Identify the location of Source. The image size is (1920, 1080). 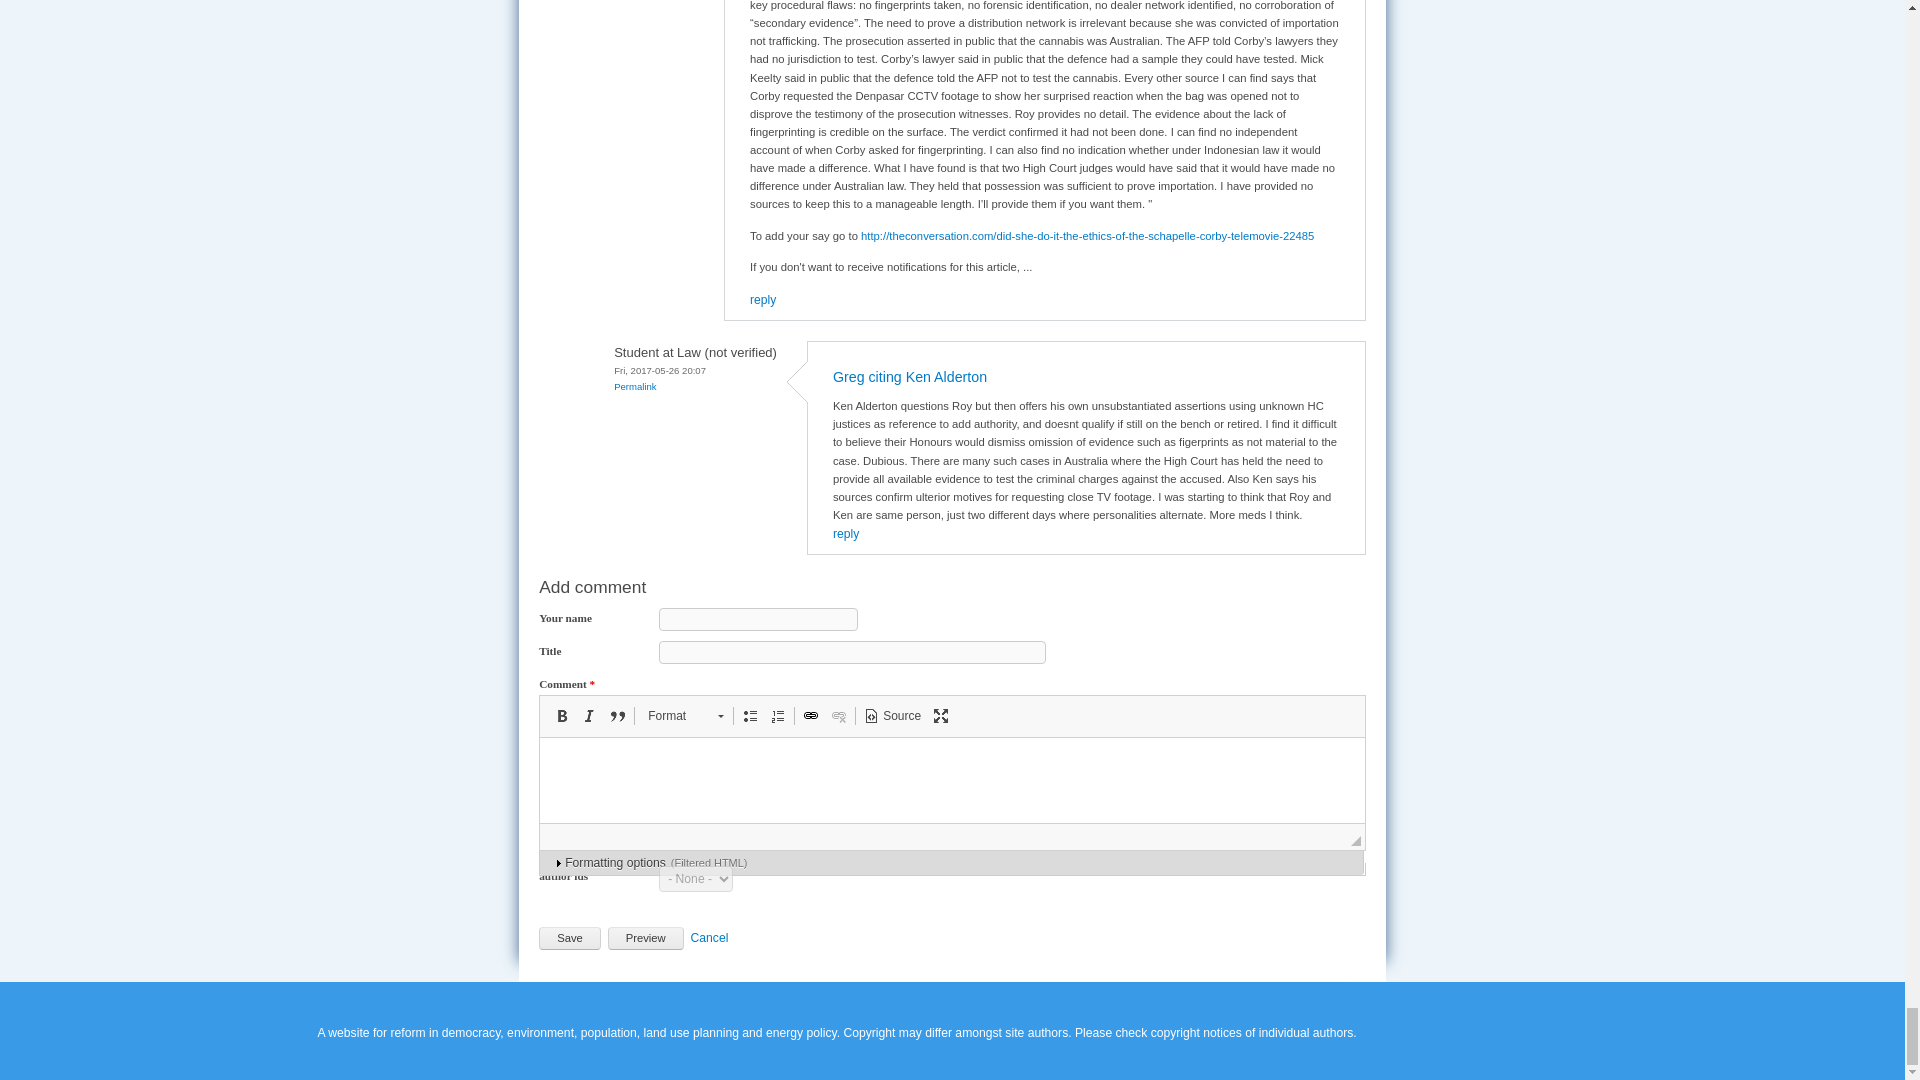
(892, 716).